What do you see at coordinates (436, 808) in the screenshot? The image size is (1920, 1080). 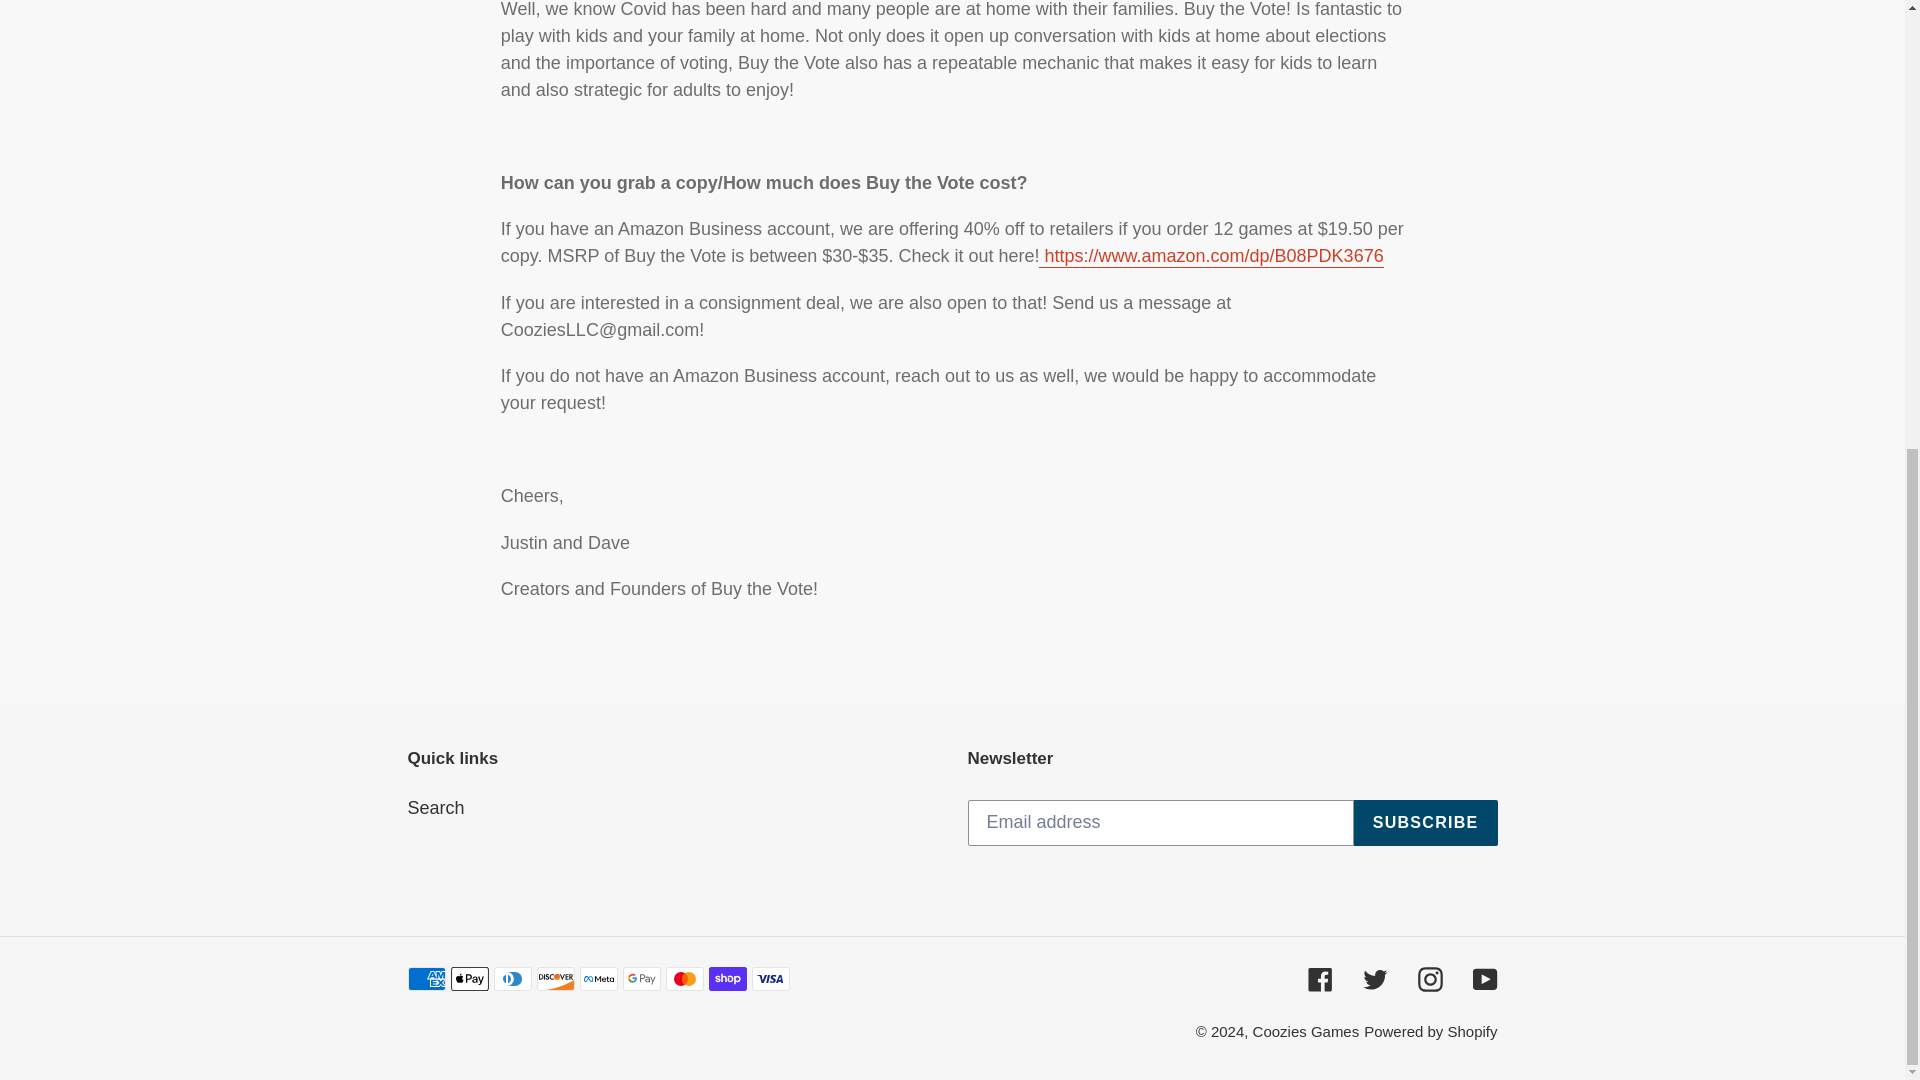 I see `Search` at bounding box center [436, 808].